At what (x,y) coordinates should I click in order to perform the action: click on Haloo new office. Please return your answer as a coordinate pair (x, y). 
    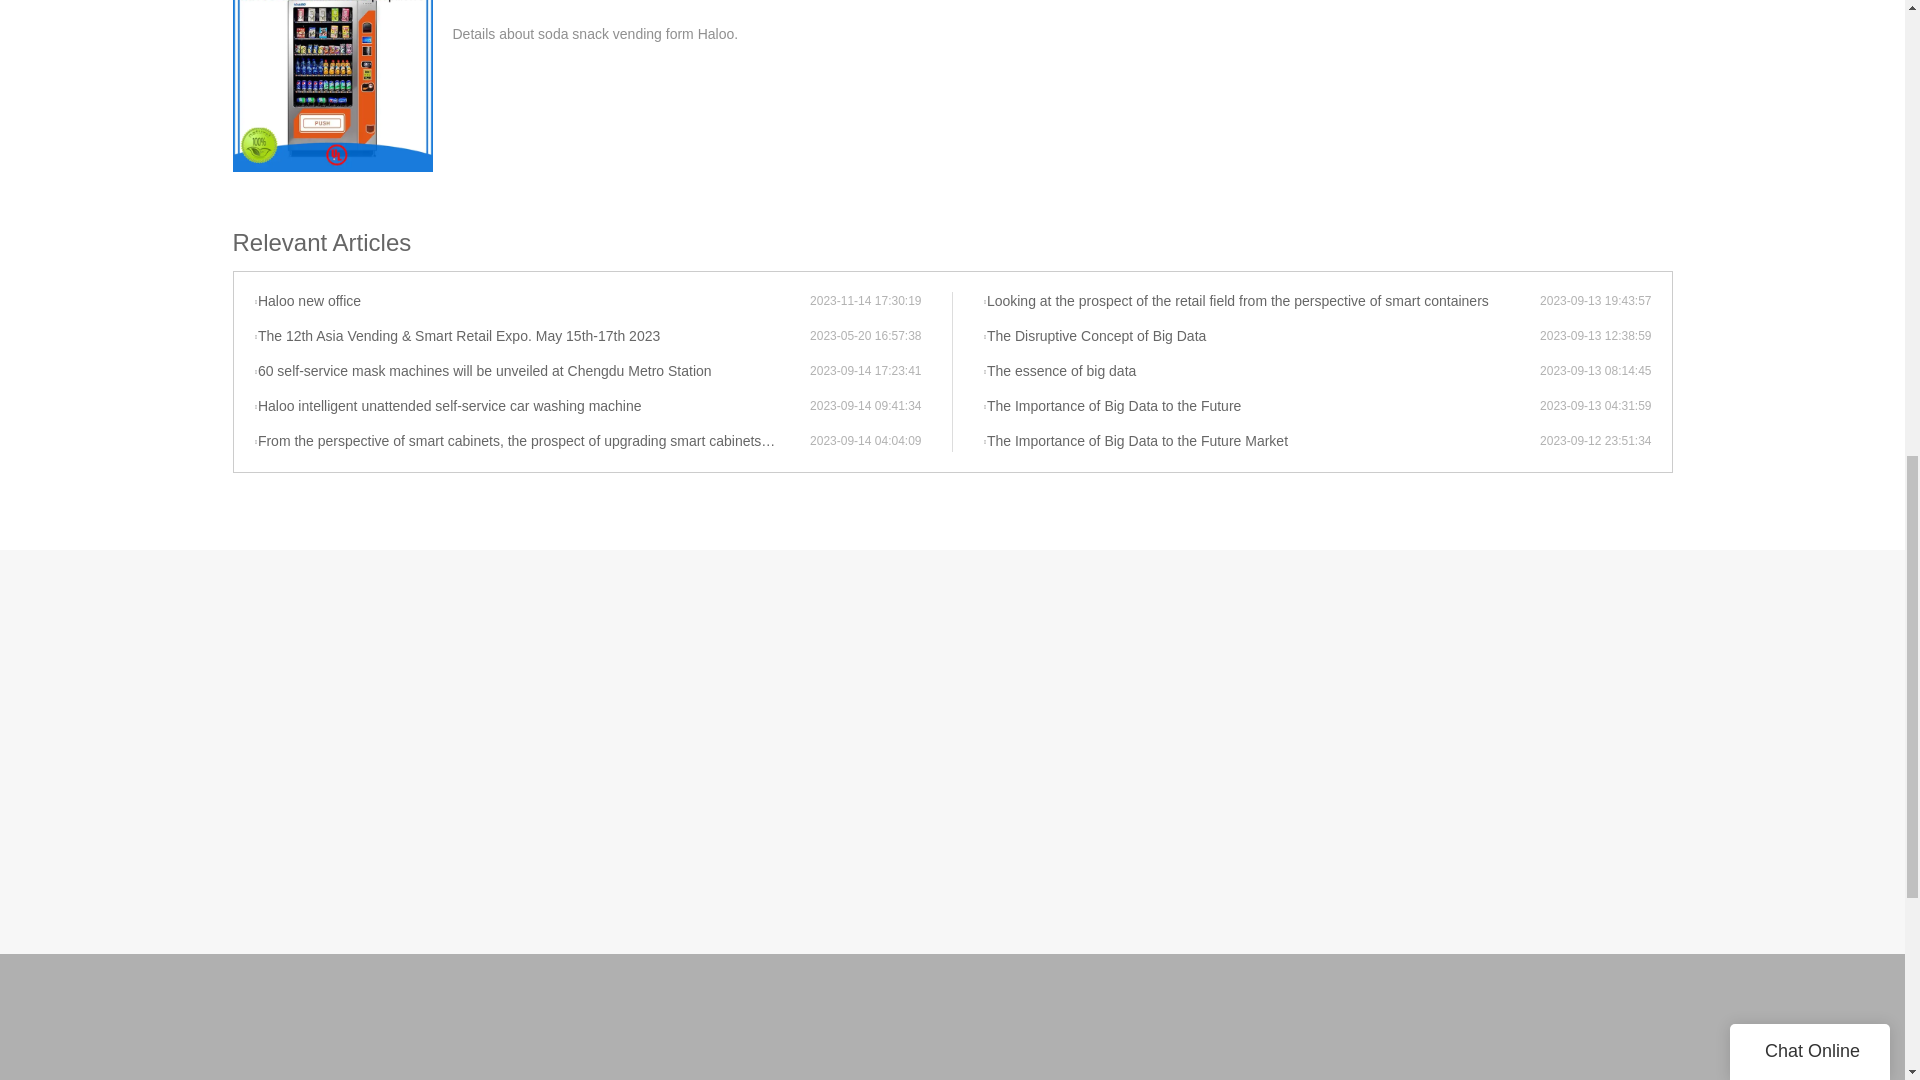
    Looking at the image, I should click on (532, 302).